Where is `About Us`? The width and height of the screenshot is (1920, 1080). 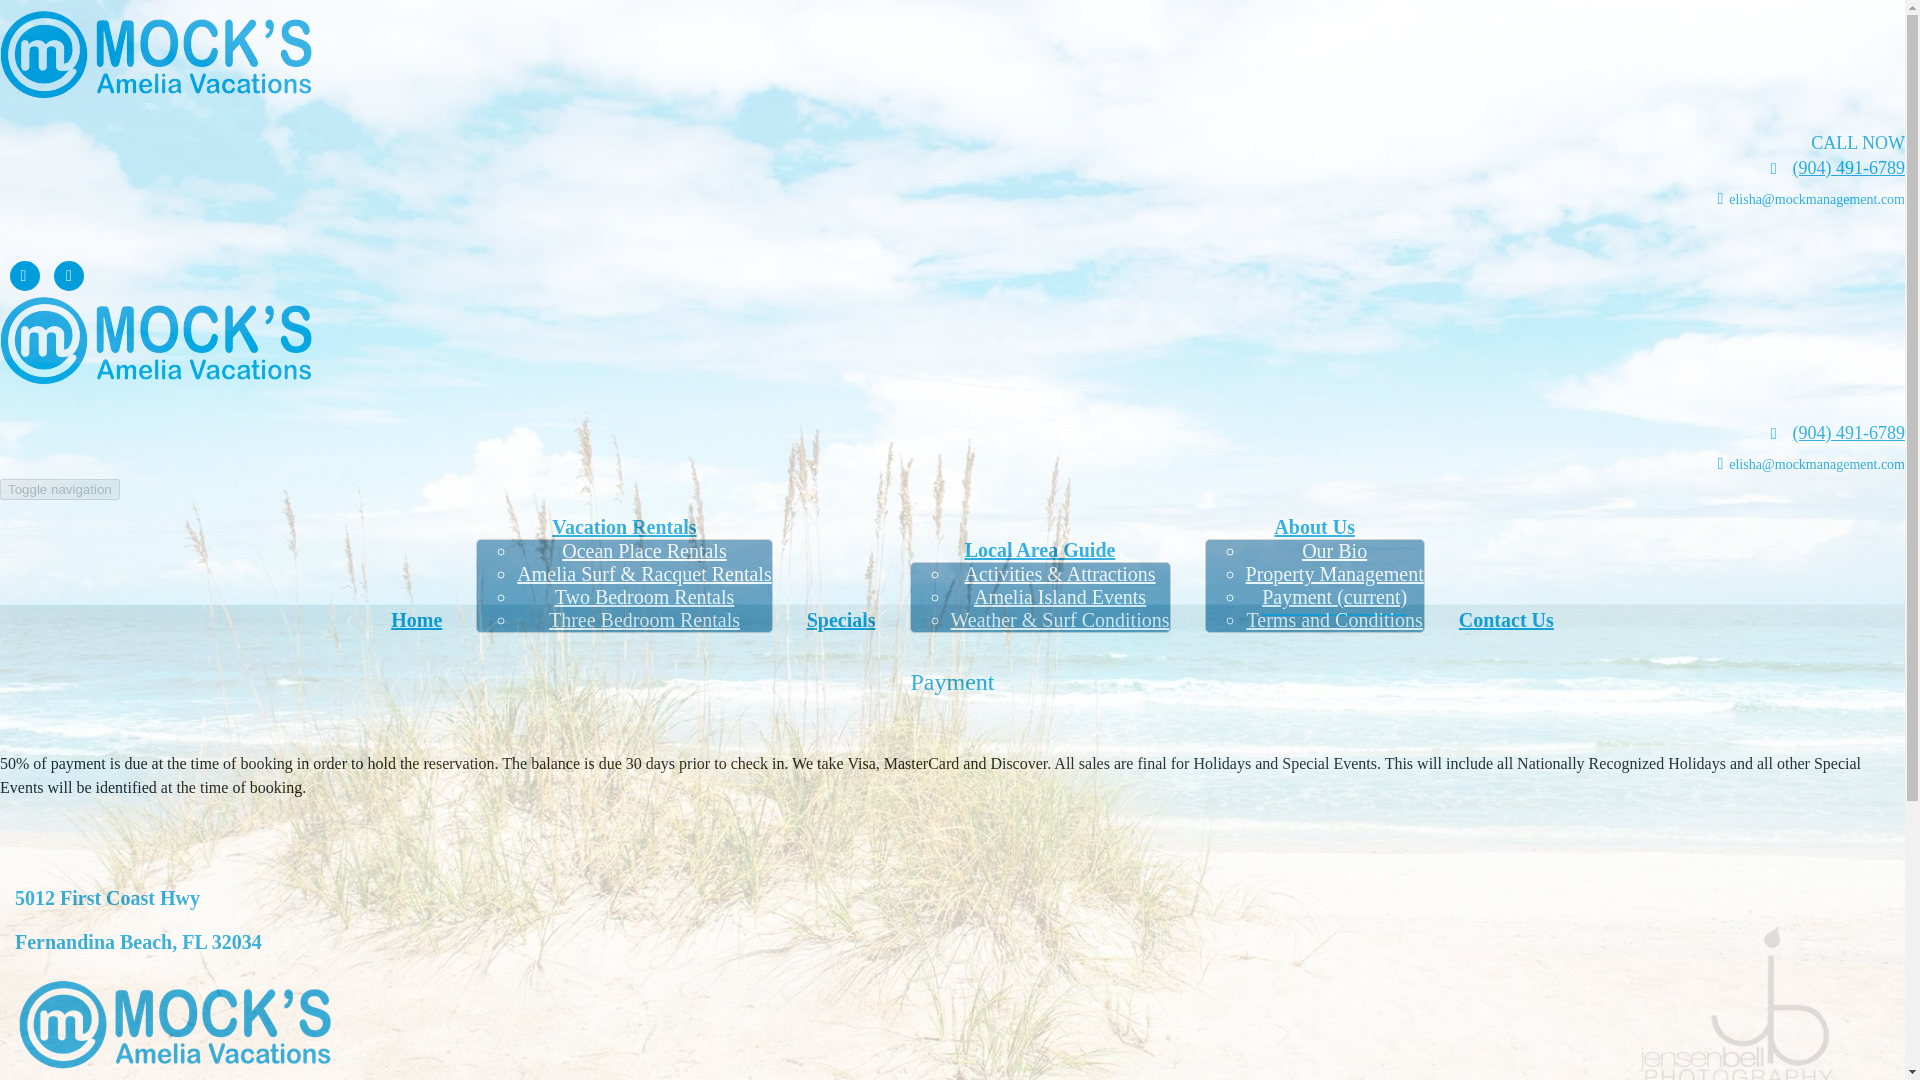
About Us is located at coordinates (1314, 526).